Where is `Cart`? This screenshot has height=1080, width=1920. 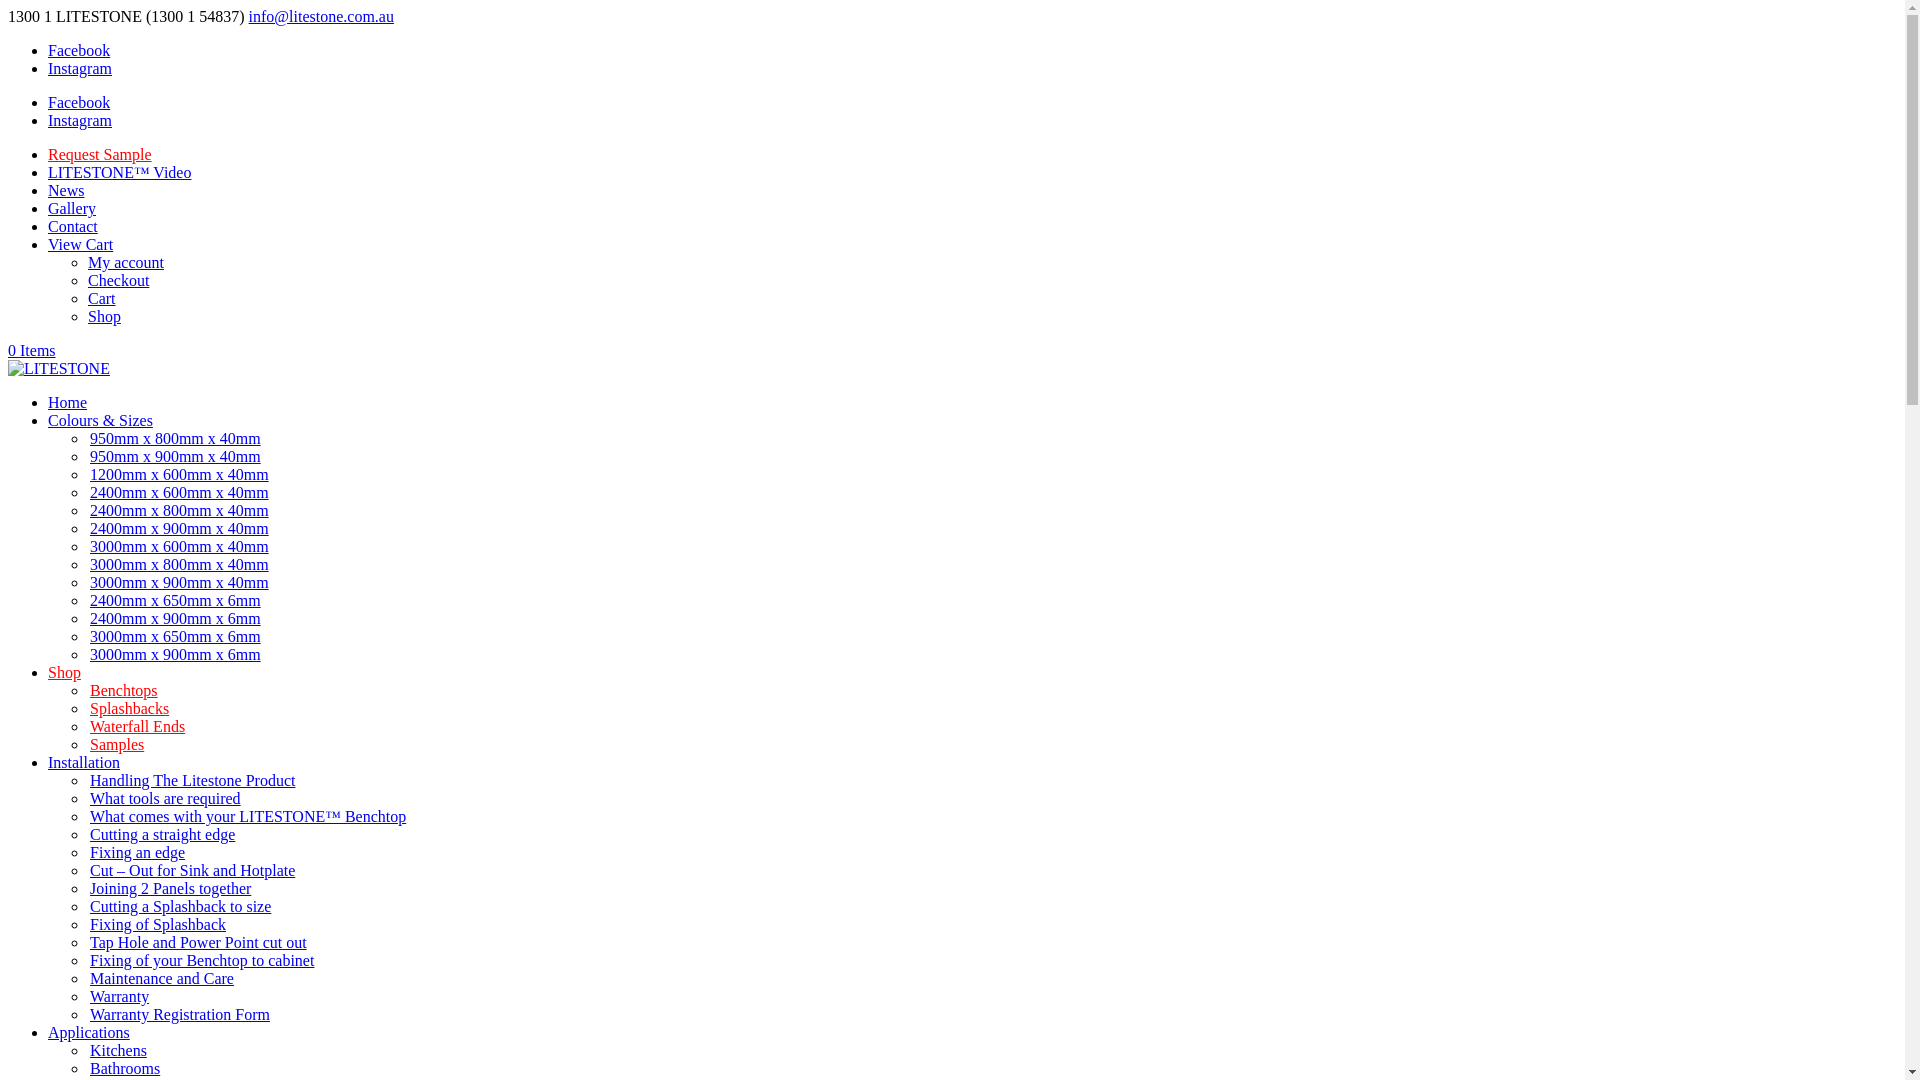 Cart is located at coordinates (102, 298).